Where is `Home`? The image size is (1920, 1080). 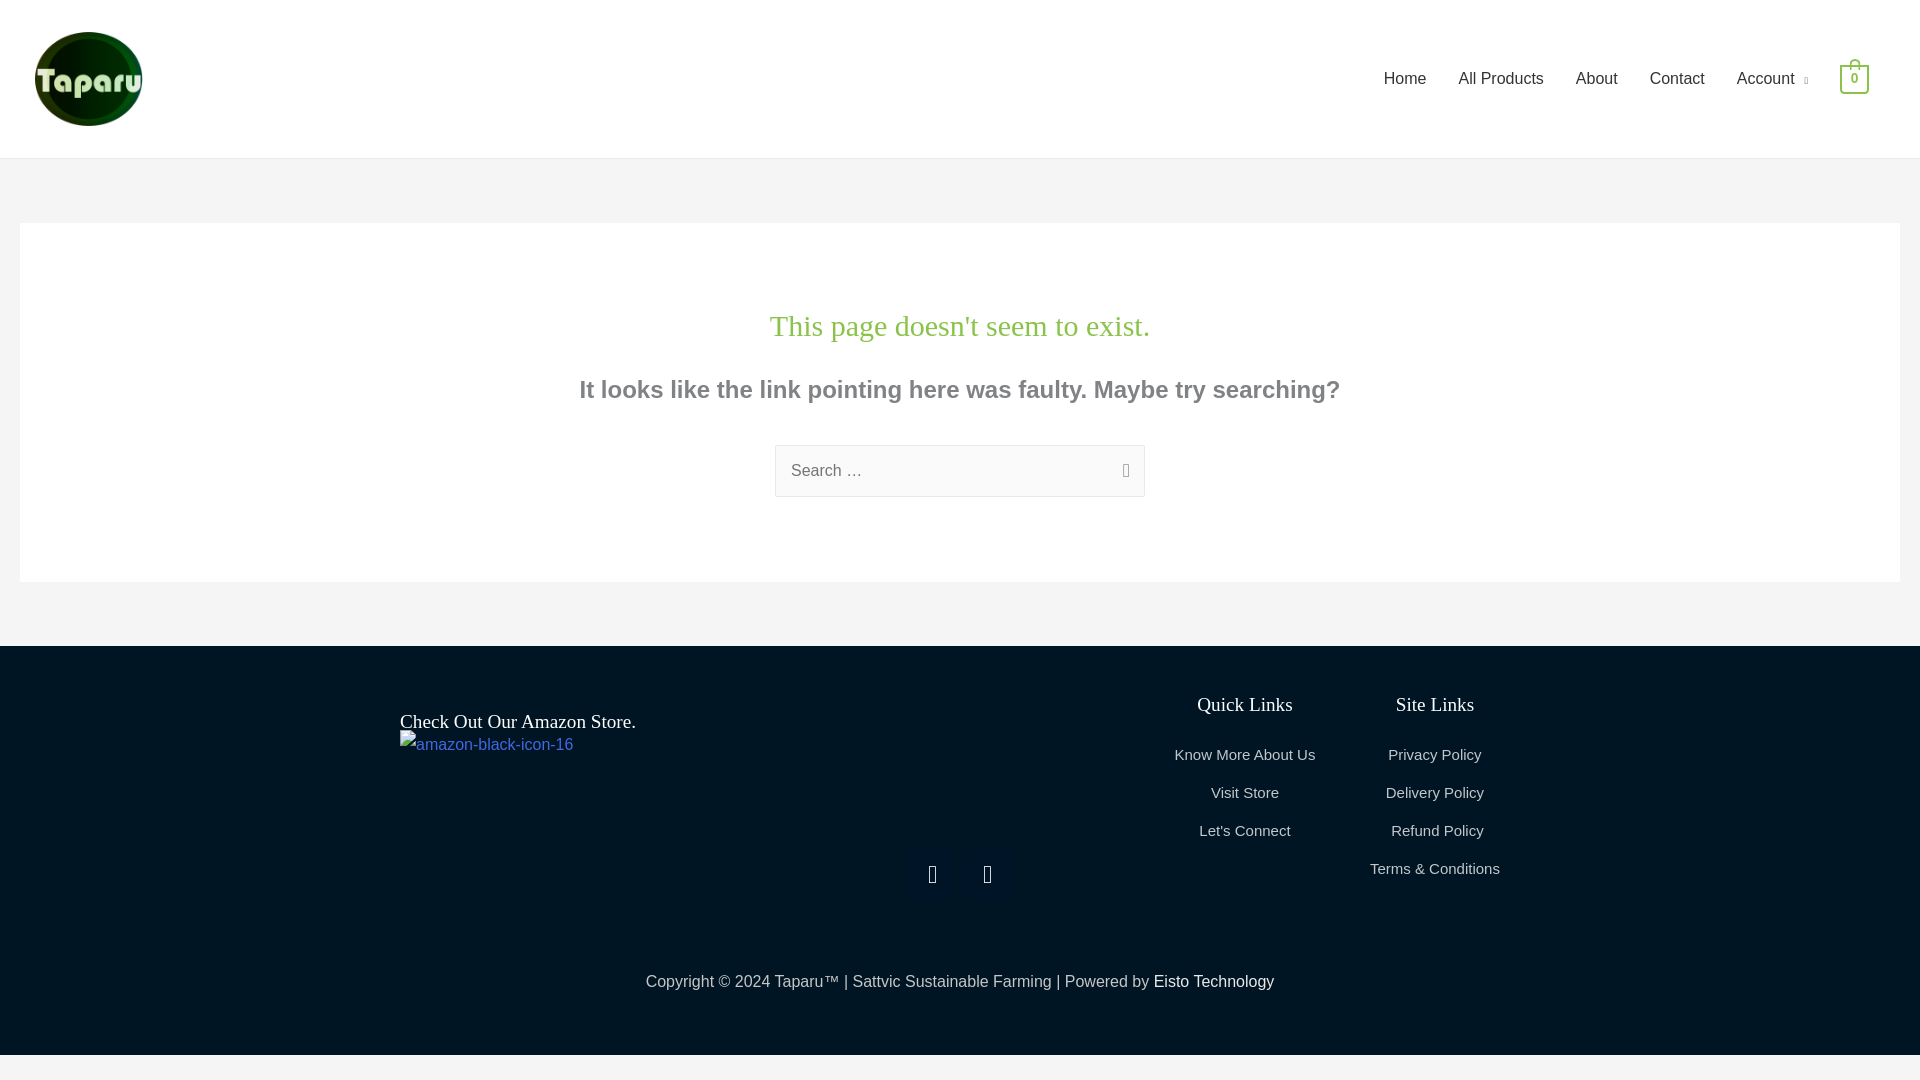
Home is located at coordinates (1405, 79).